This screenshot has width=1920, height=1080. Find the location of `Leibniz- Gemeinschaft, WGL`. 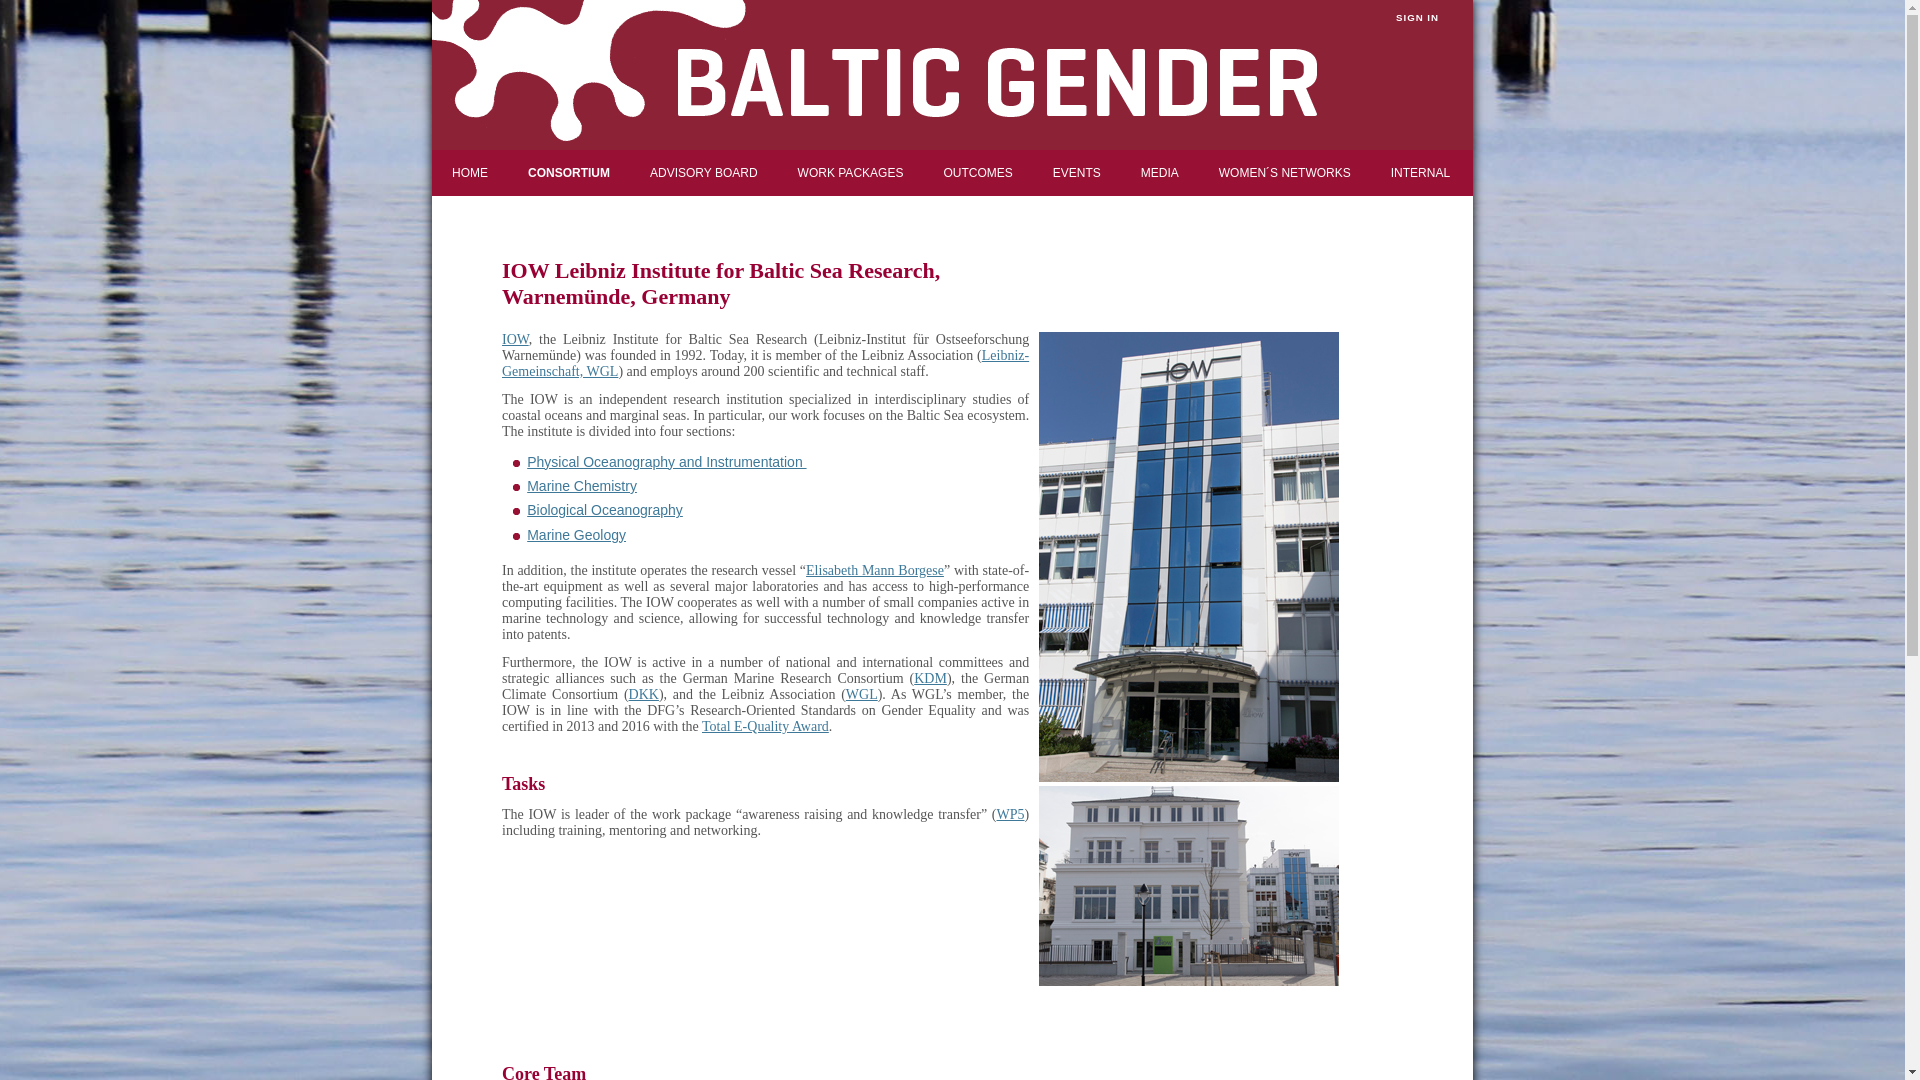

Leibniz- Gemeinschaft, WGL is located at coordinates (765, 363).